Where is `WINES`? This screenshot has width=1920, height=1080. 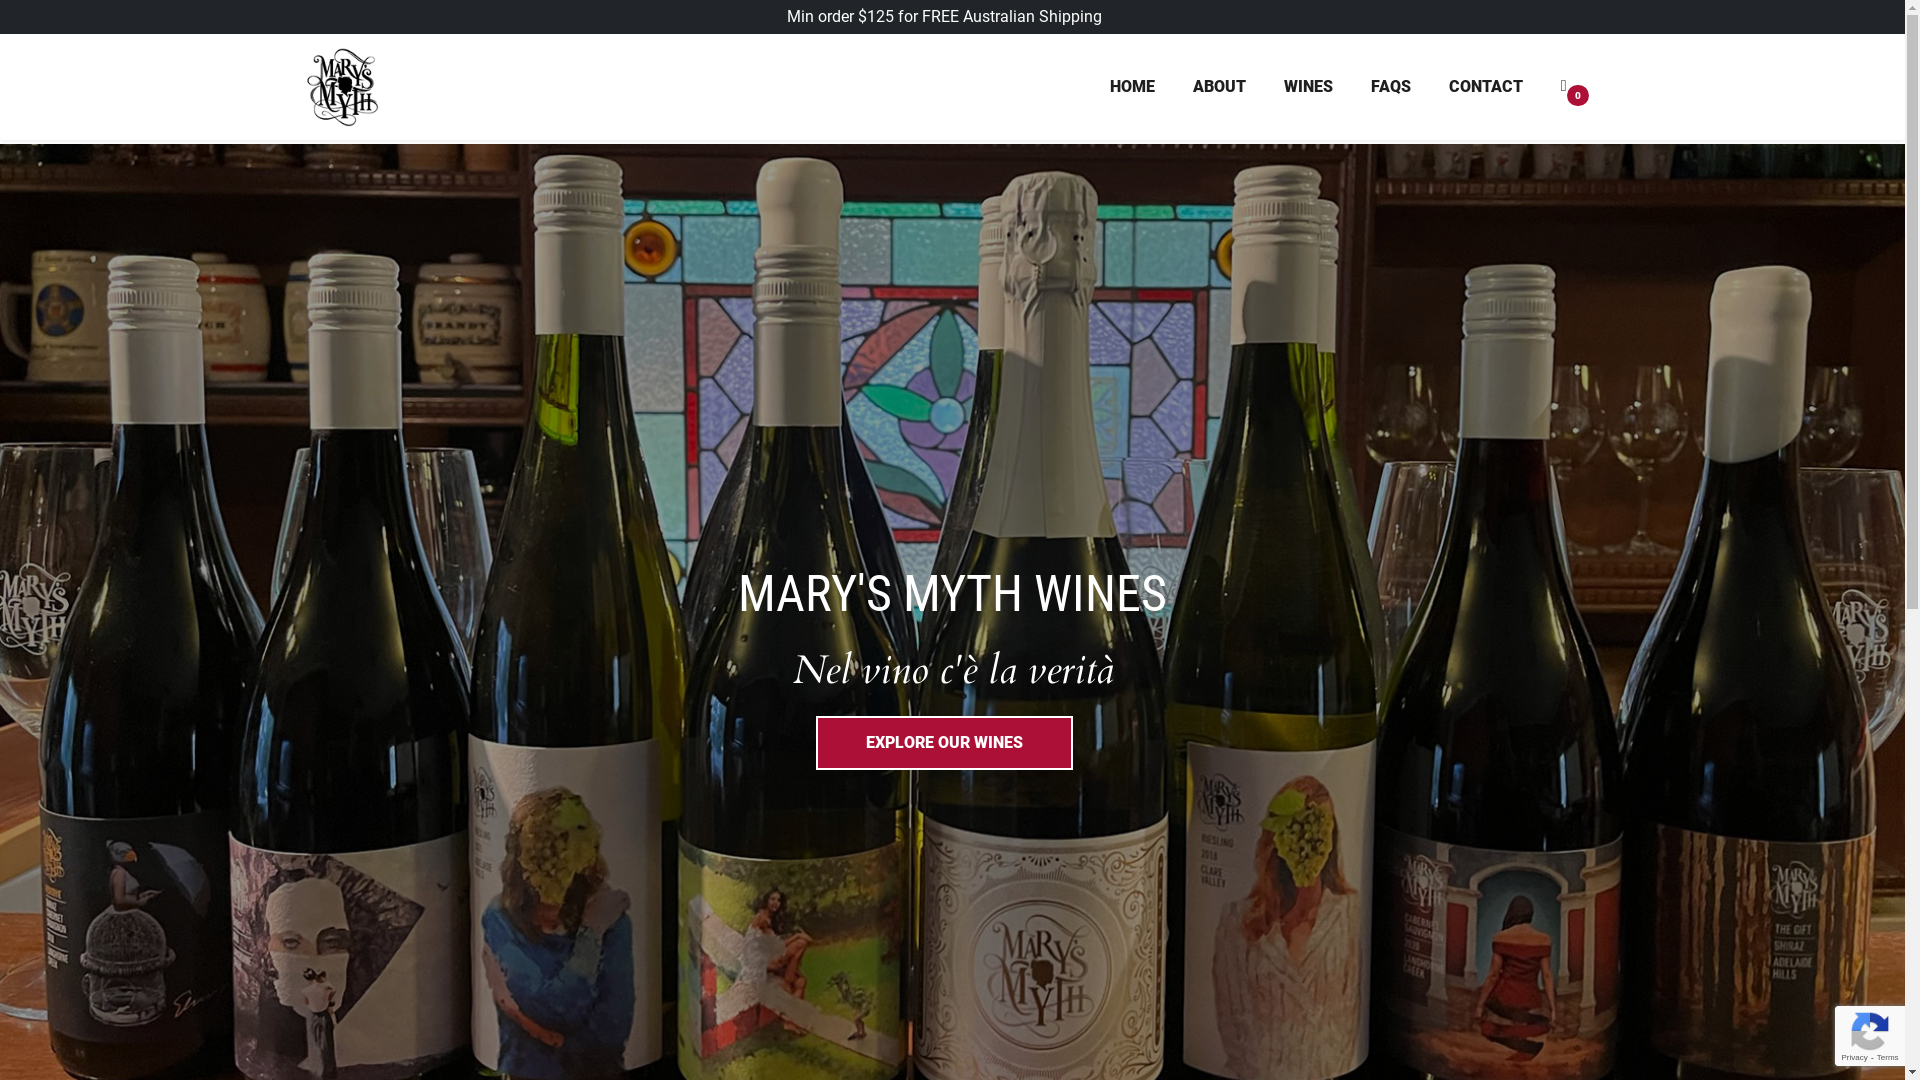 WINES is located at coordinates (1308, 87).